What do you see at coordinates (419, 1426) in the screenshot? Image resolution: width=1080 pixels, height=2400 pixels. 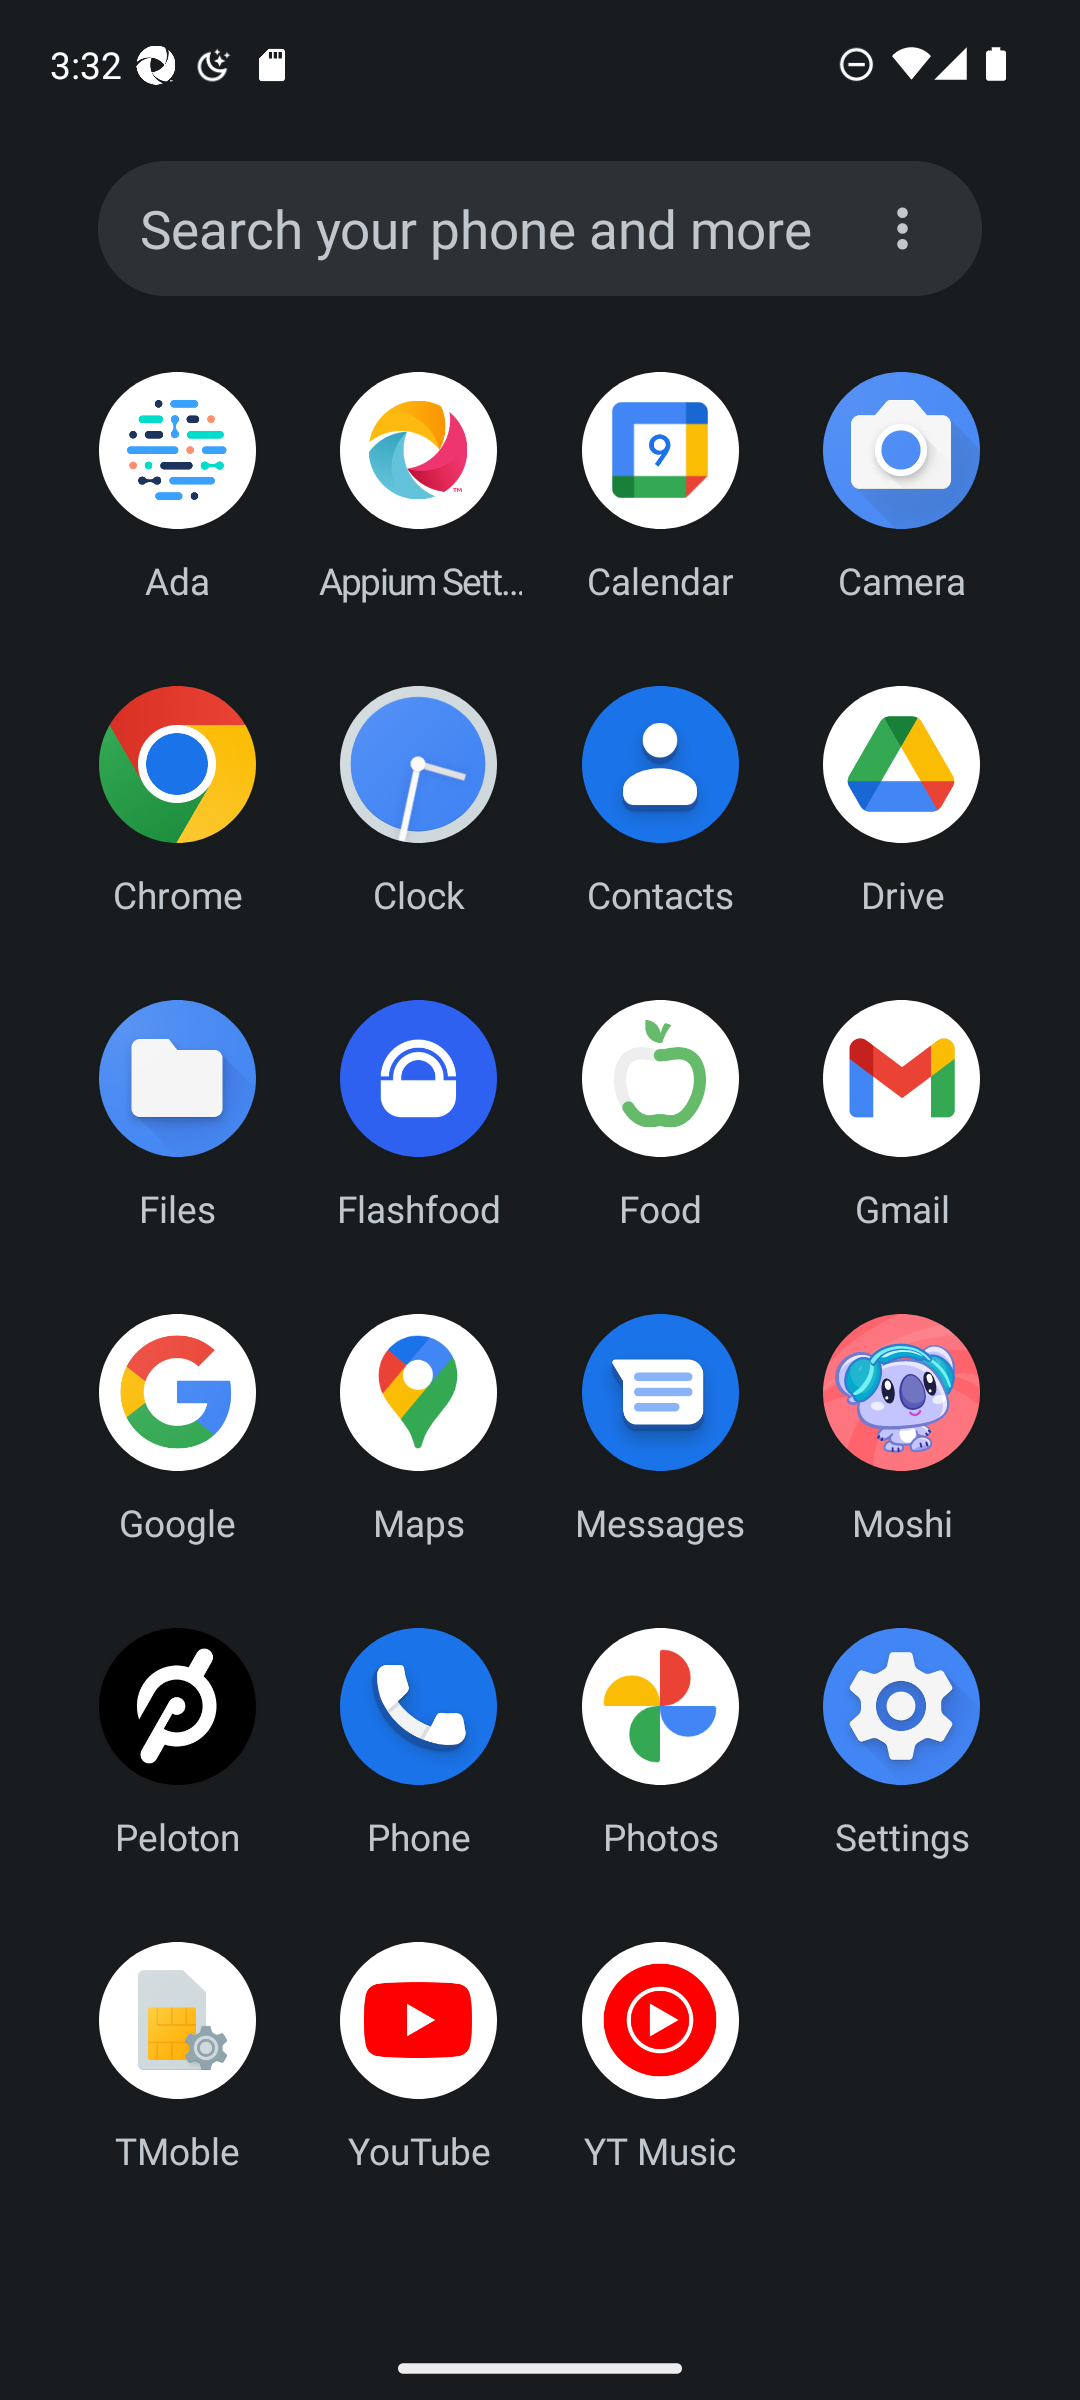 I see `Maps` at bounding box center [419, 1426].